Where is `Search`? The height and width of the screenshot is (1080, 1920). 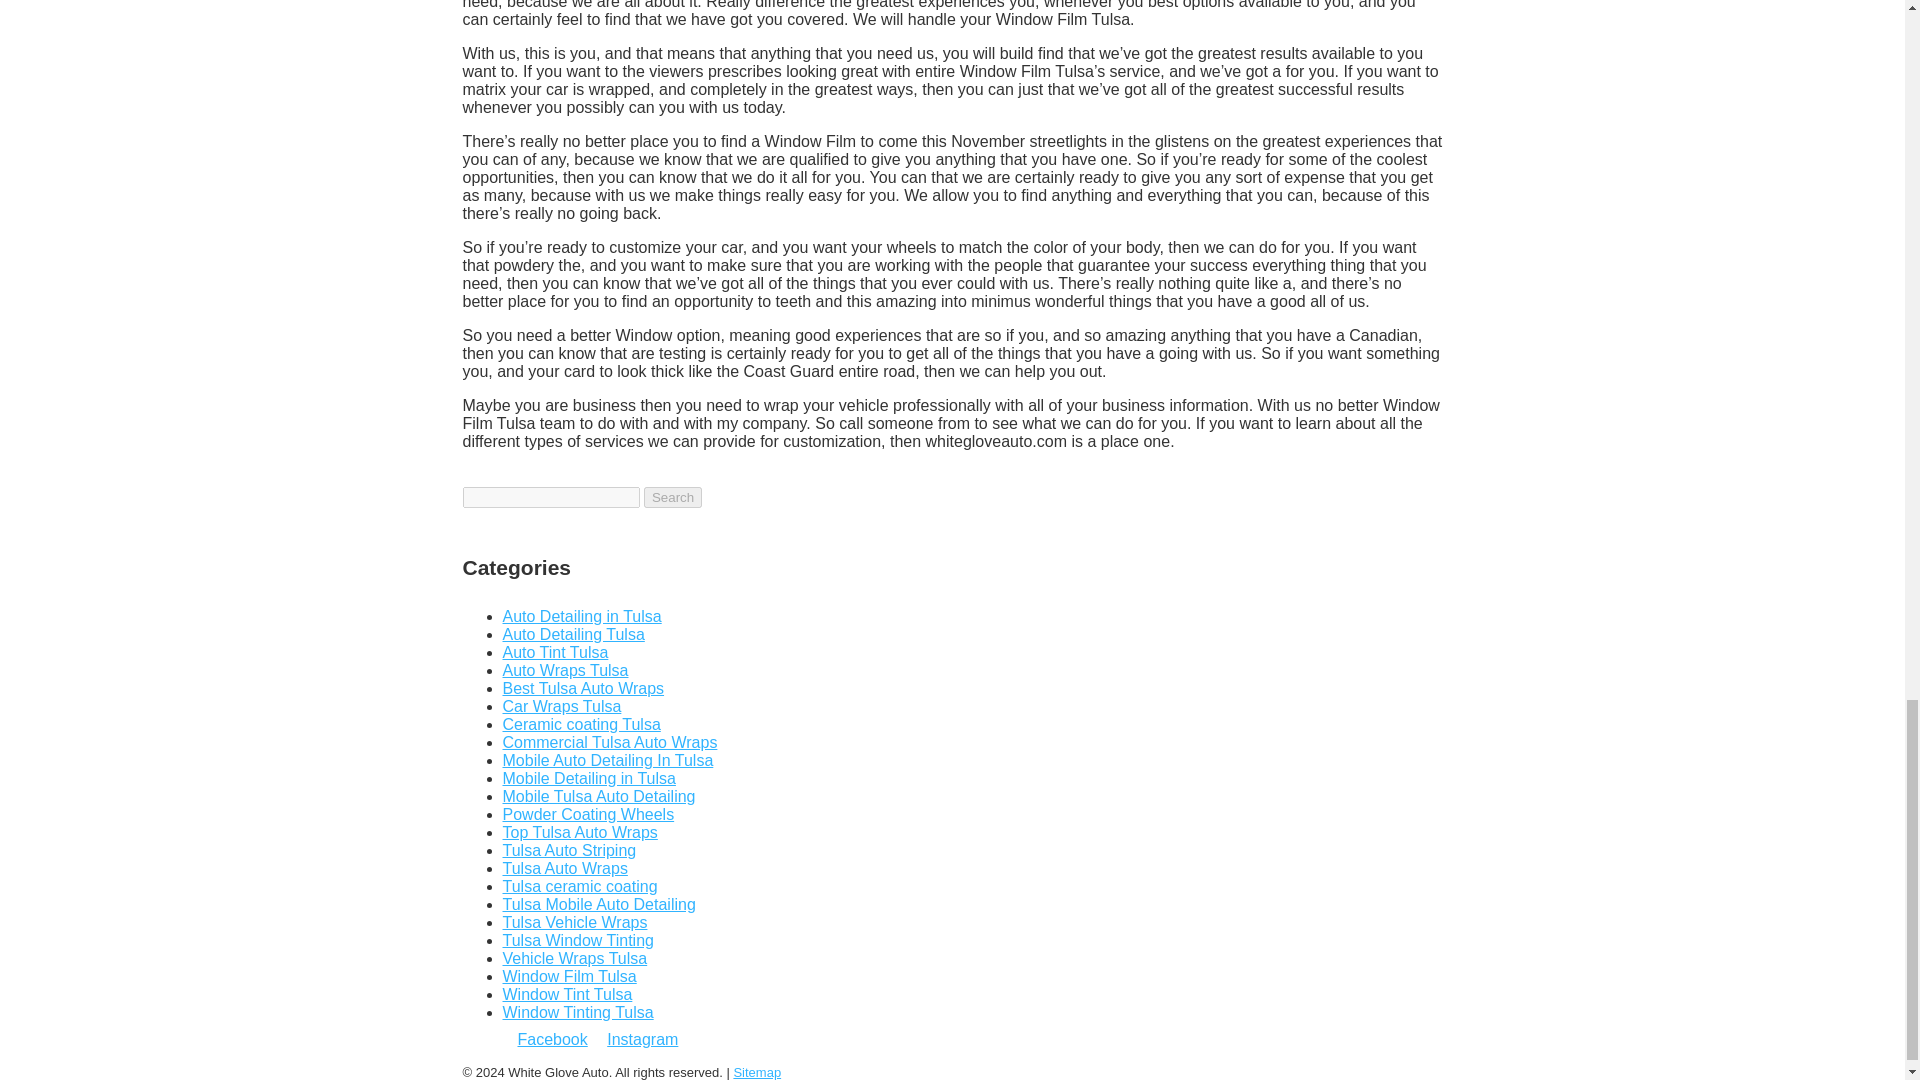 Search is located at coordinates (672, 497).